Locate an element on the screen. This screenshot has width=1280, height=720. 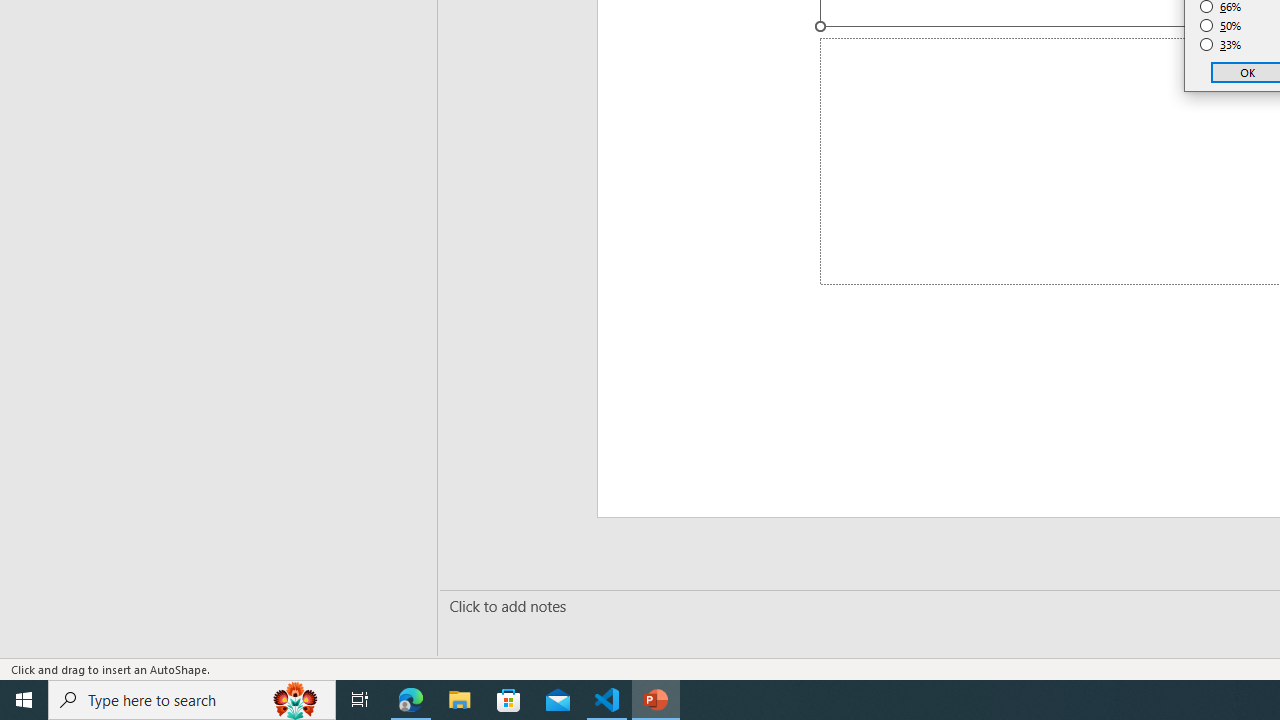
33% is located at coordinates (1221, 44).